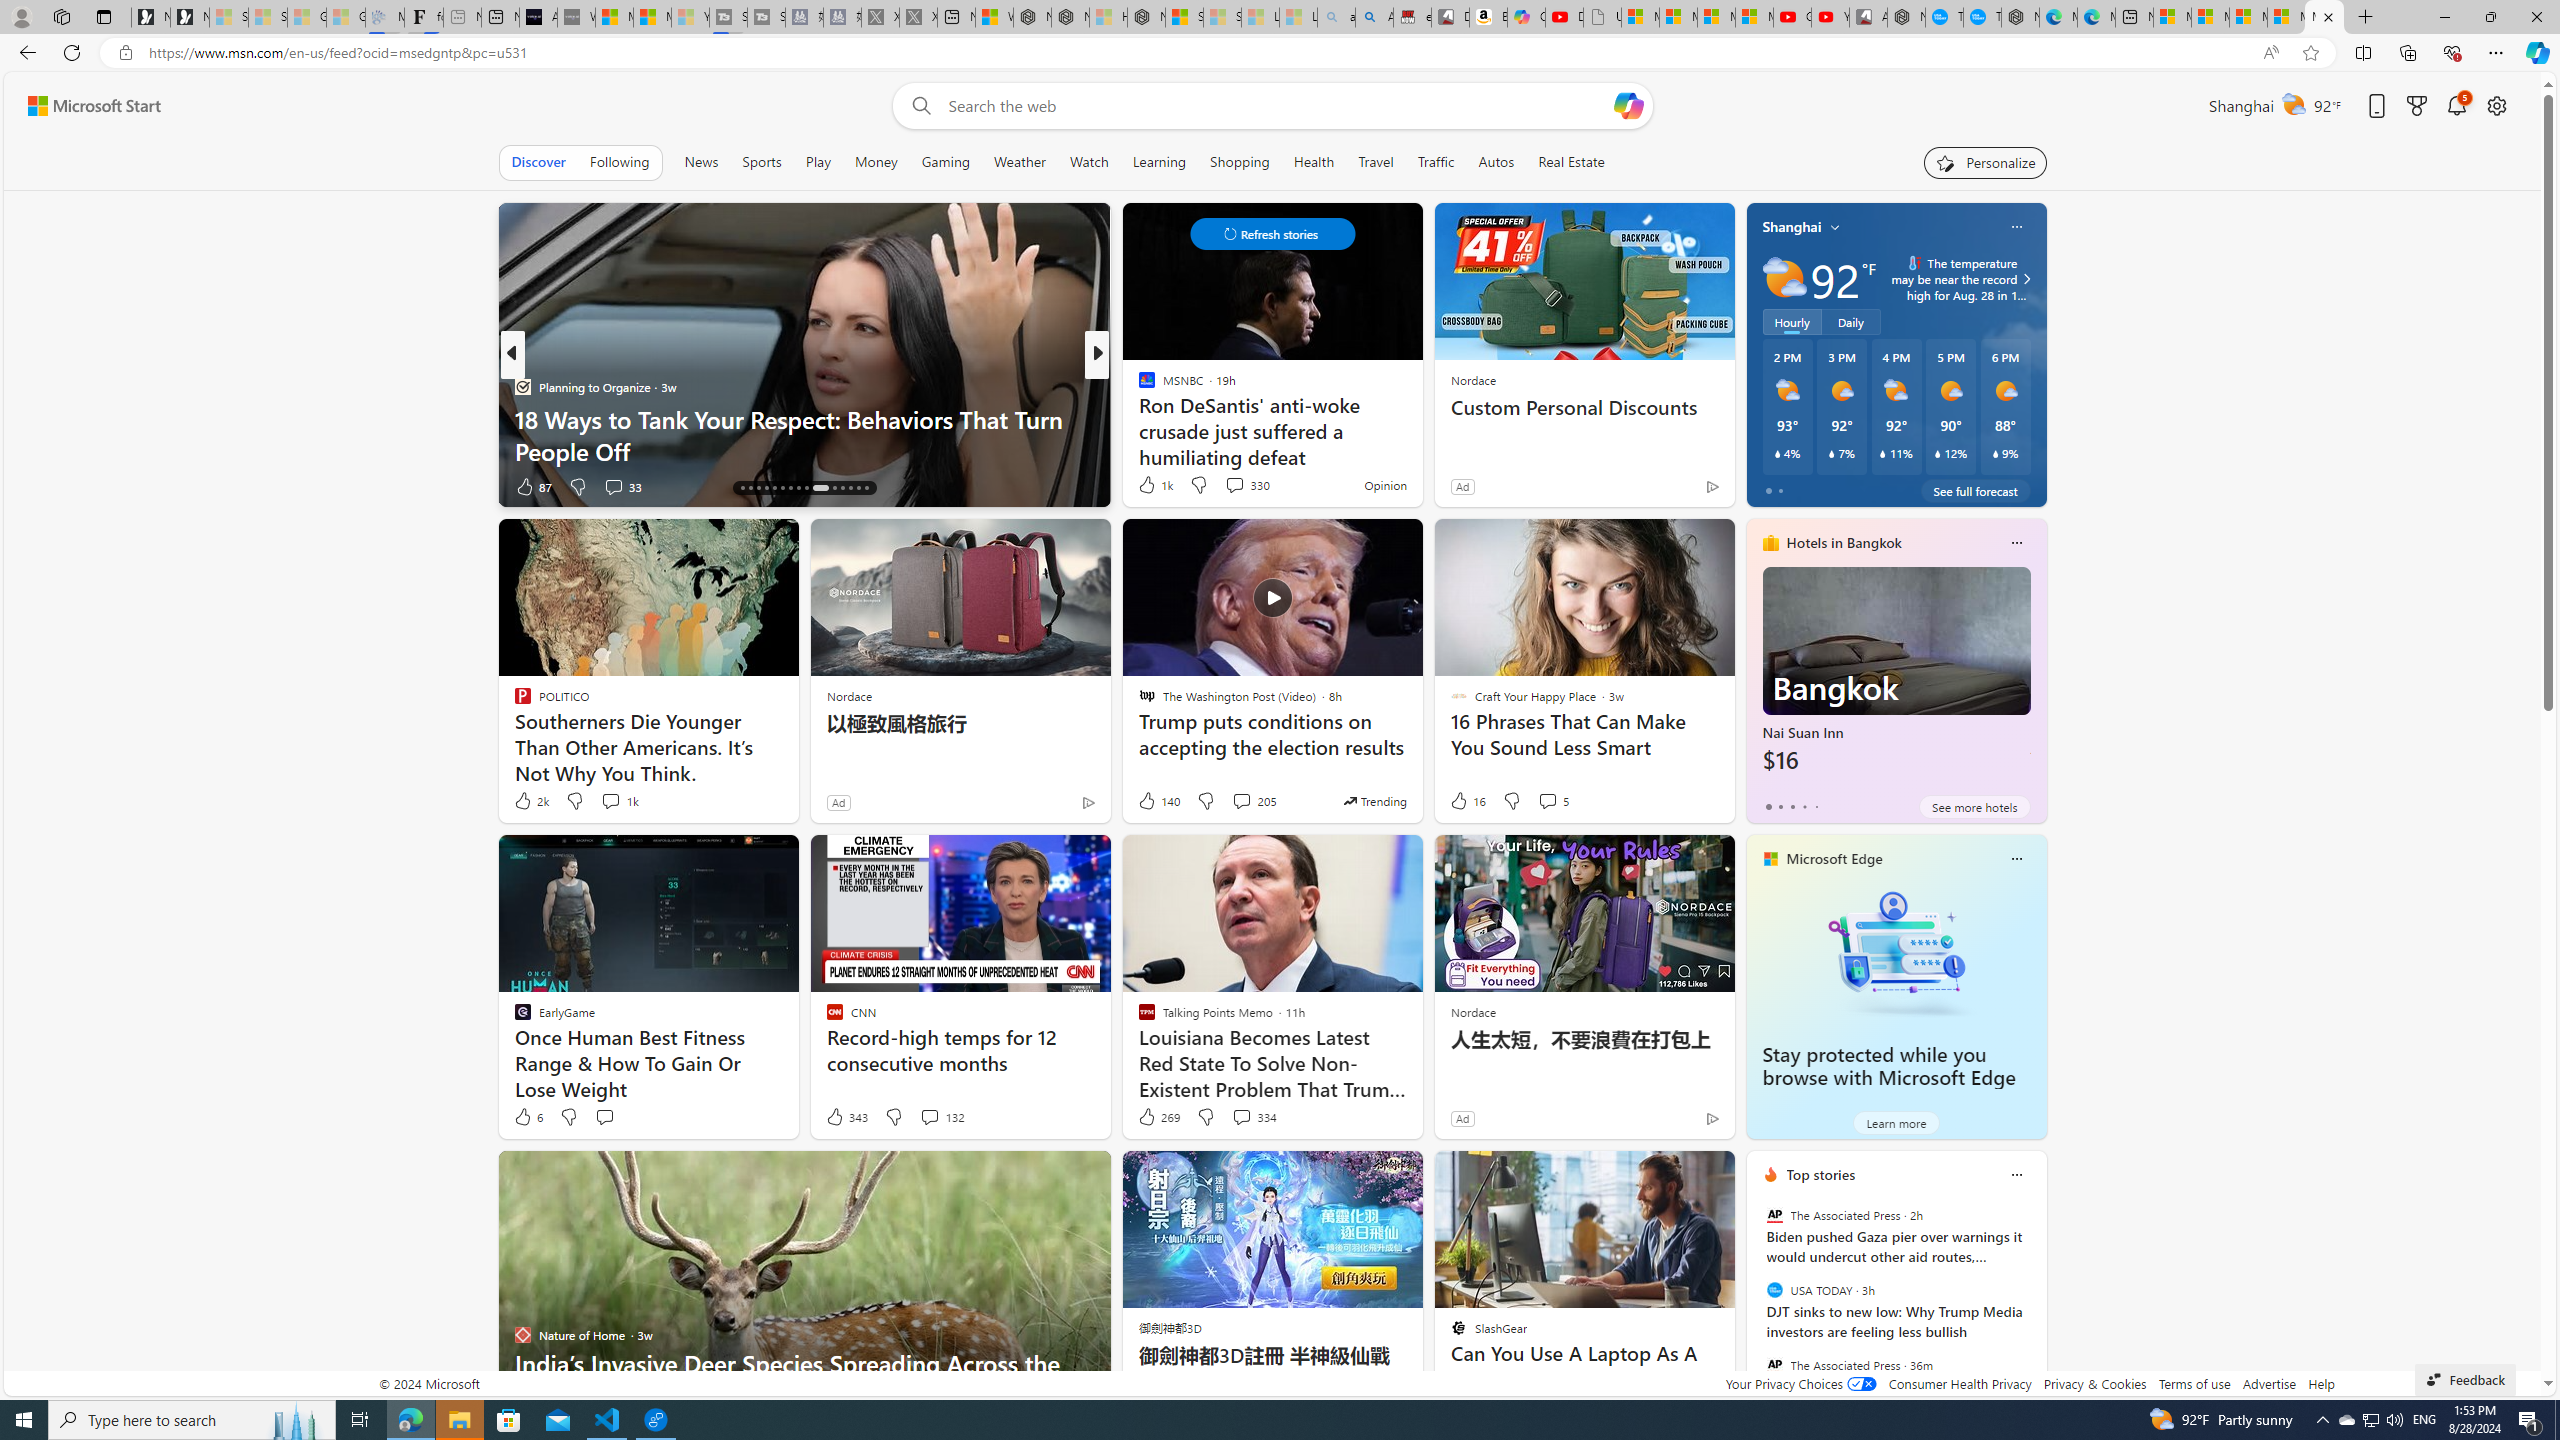 This screenshot has width=2560, height=1440. What do you see at coordinates (1868, 17) in the screenshot?
I see `All Cubot phones` at bounding box center [1868, 17].